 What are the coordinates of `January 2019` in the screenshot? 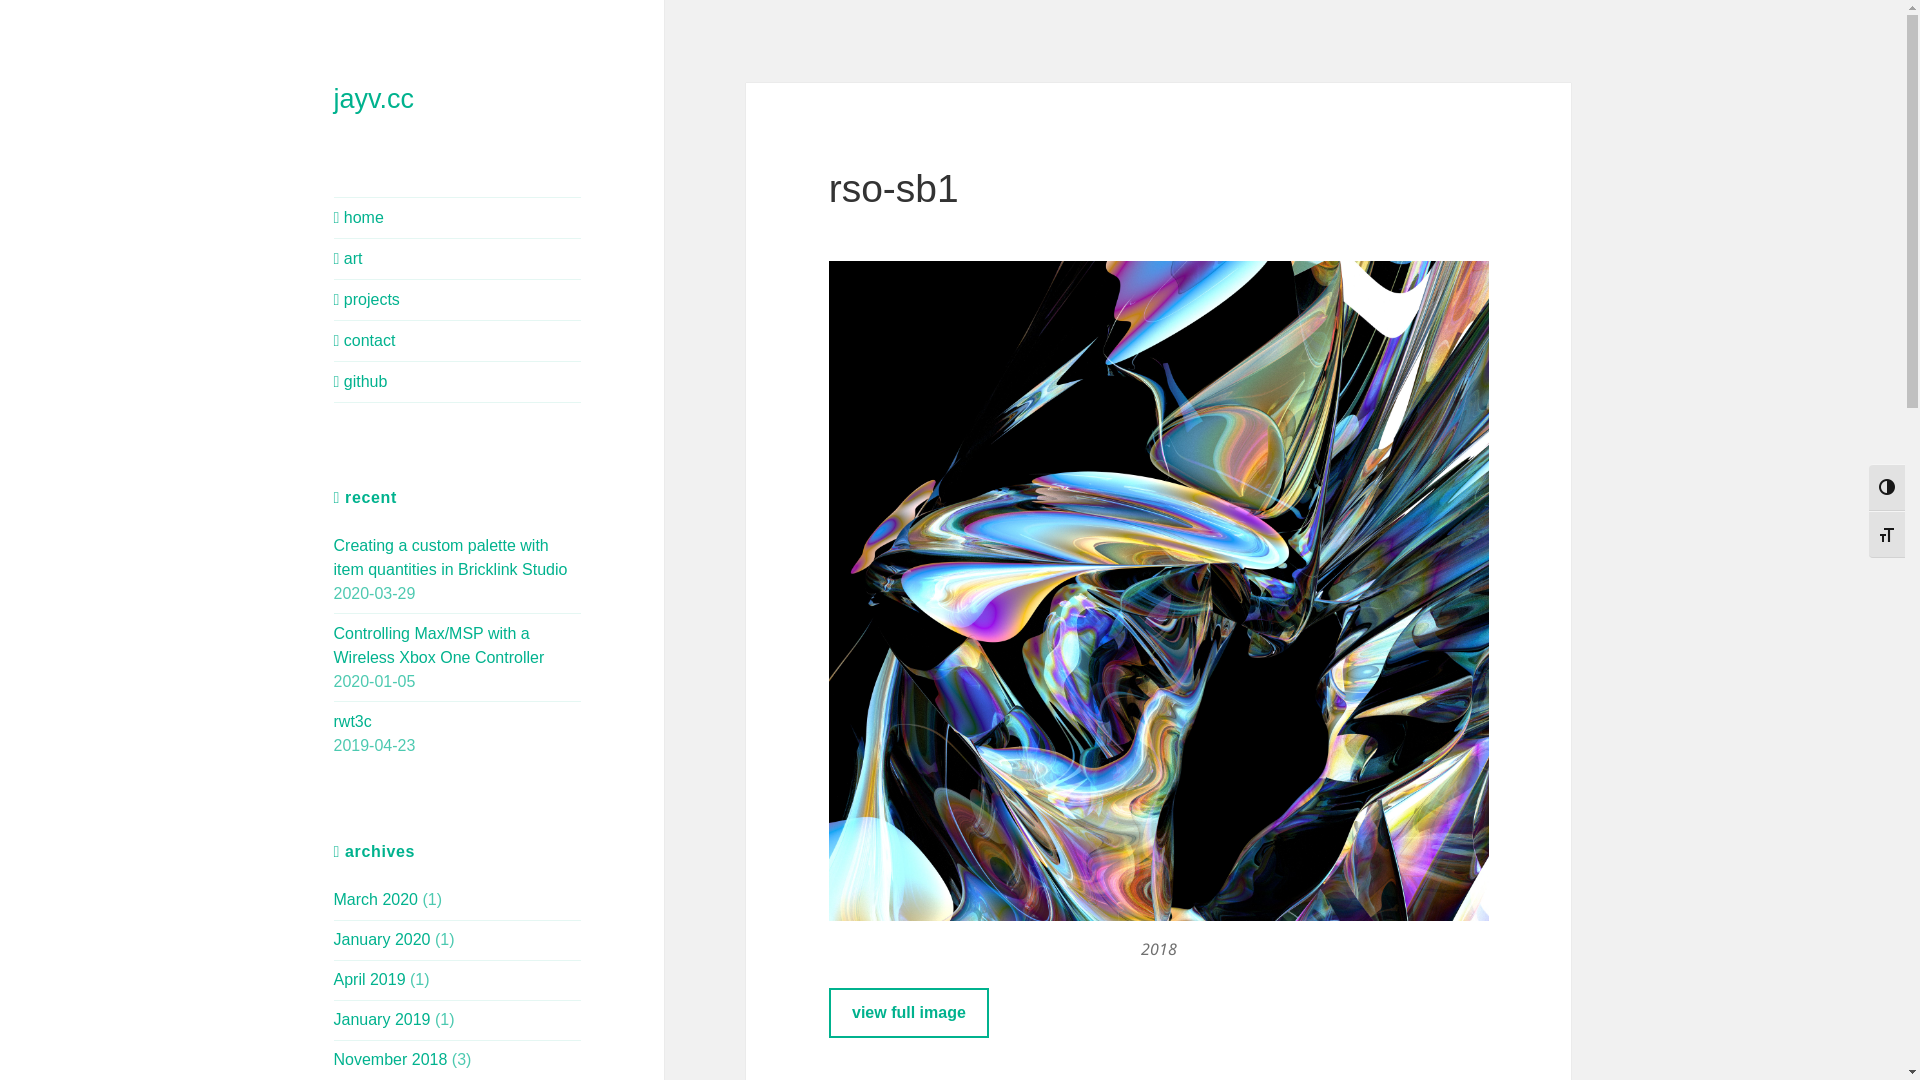 It's located at (382, 1020).